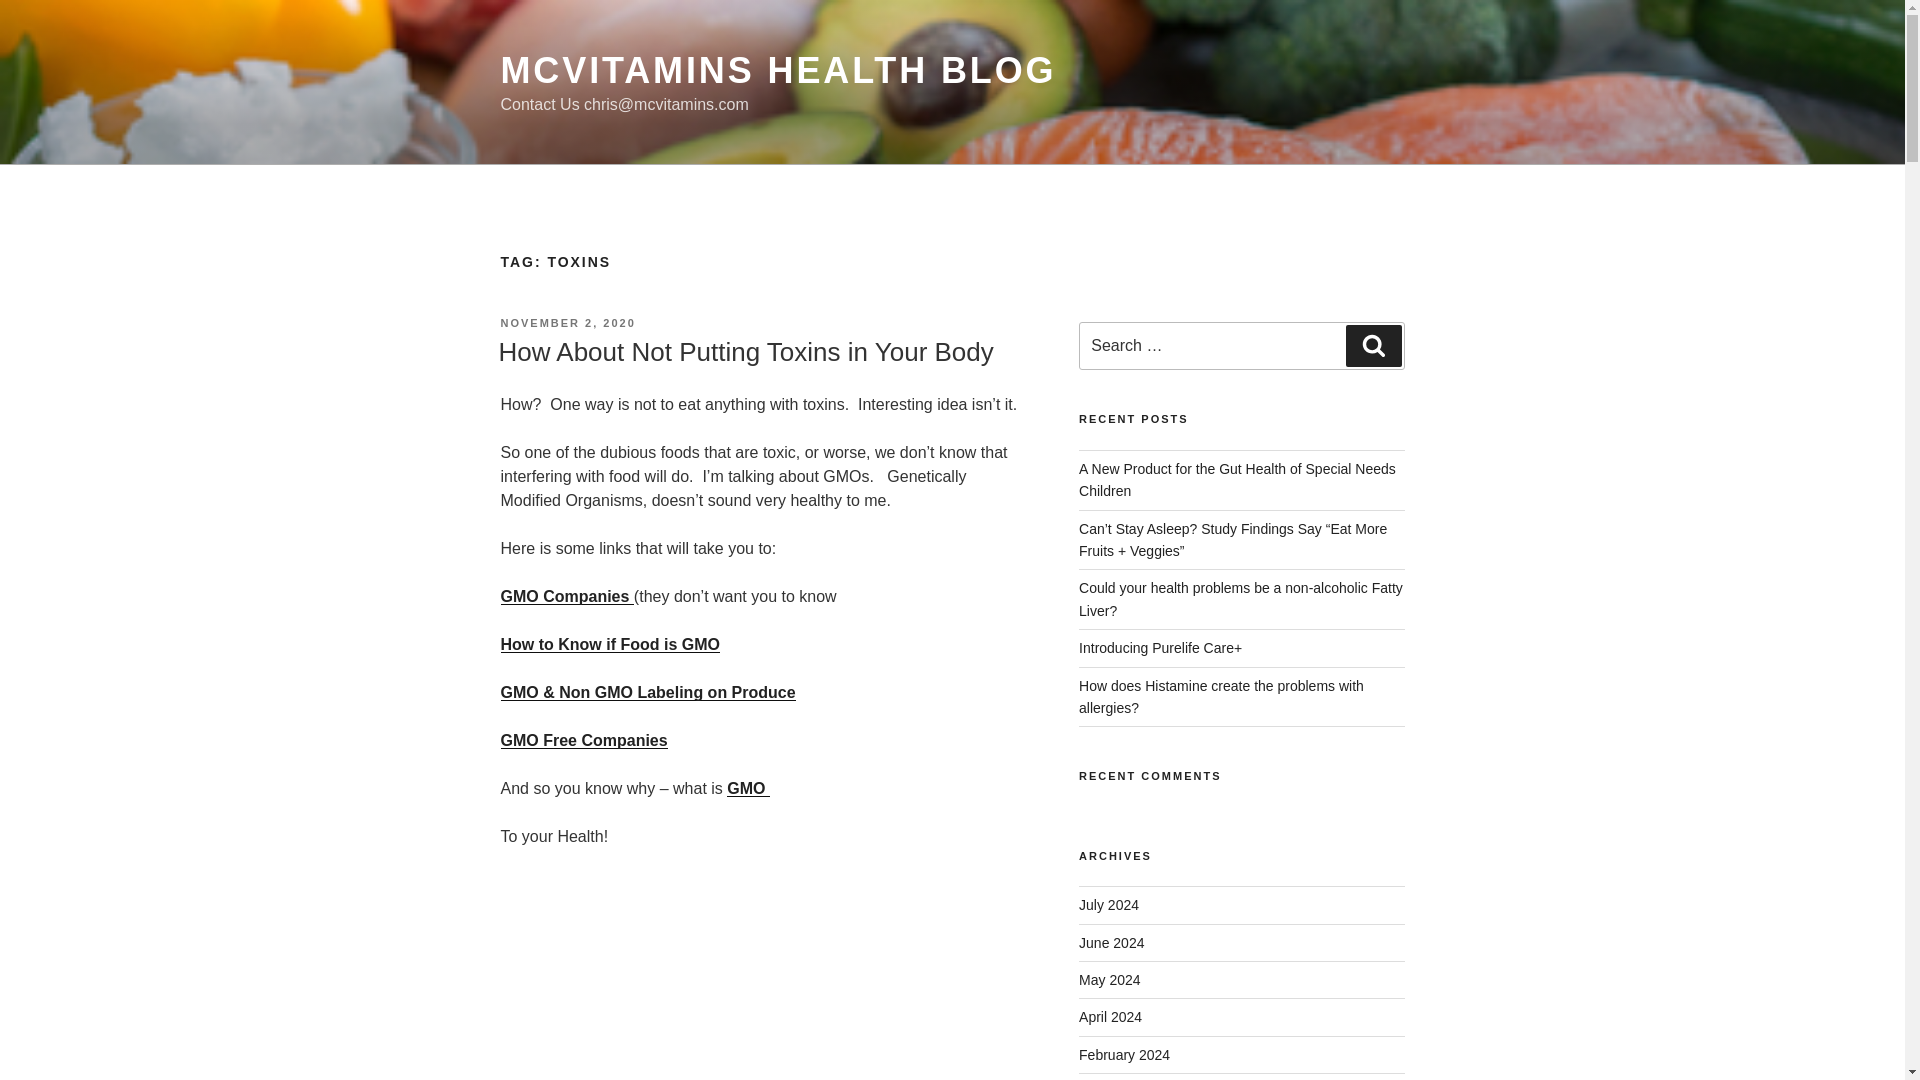  What do you see at coordinates (1108, 904) in the screenshot?
I see `July 2024` at bounding box center [1108, 904].